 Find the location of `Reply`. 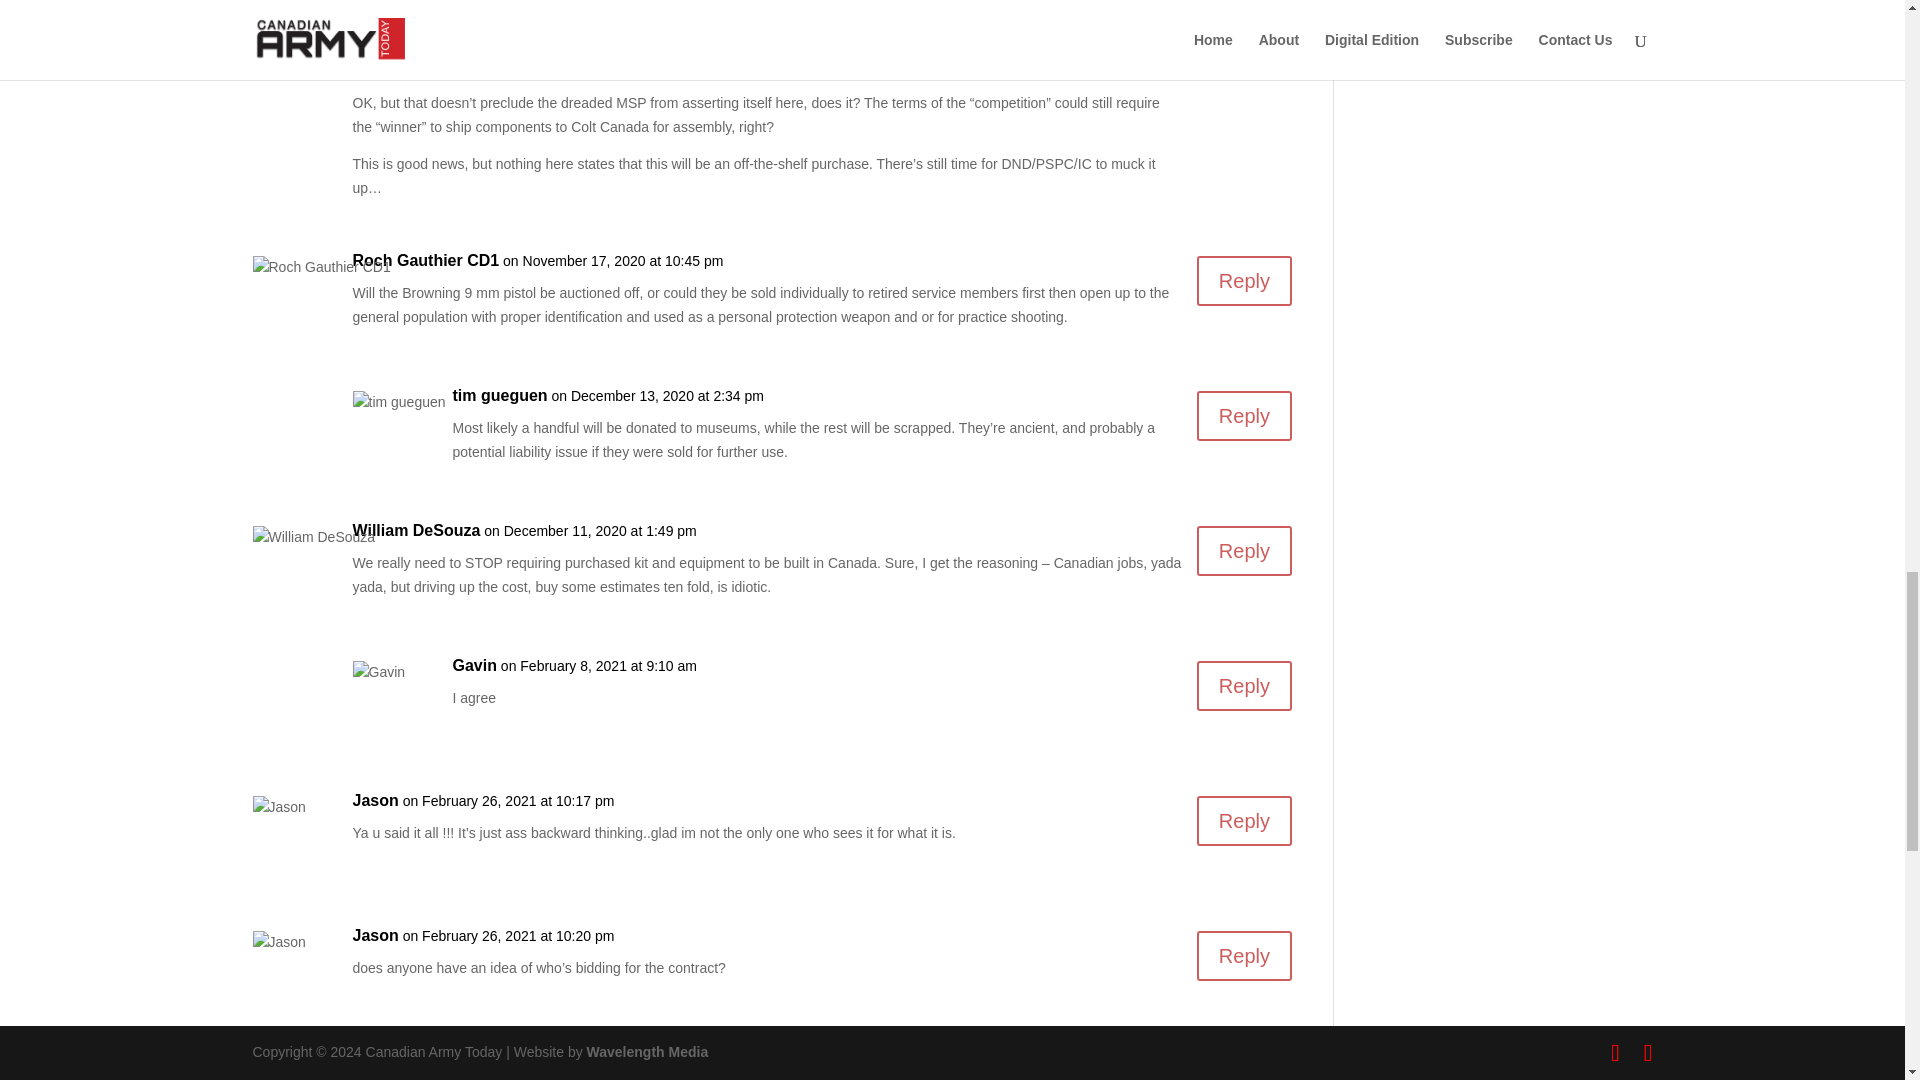

Reply is located at coordinates (1244, 1072).